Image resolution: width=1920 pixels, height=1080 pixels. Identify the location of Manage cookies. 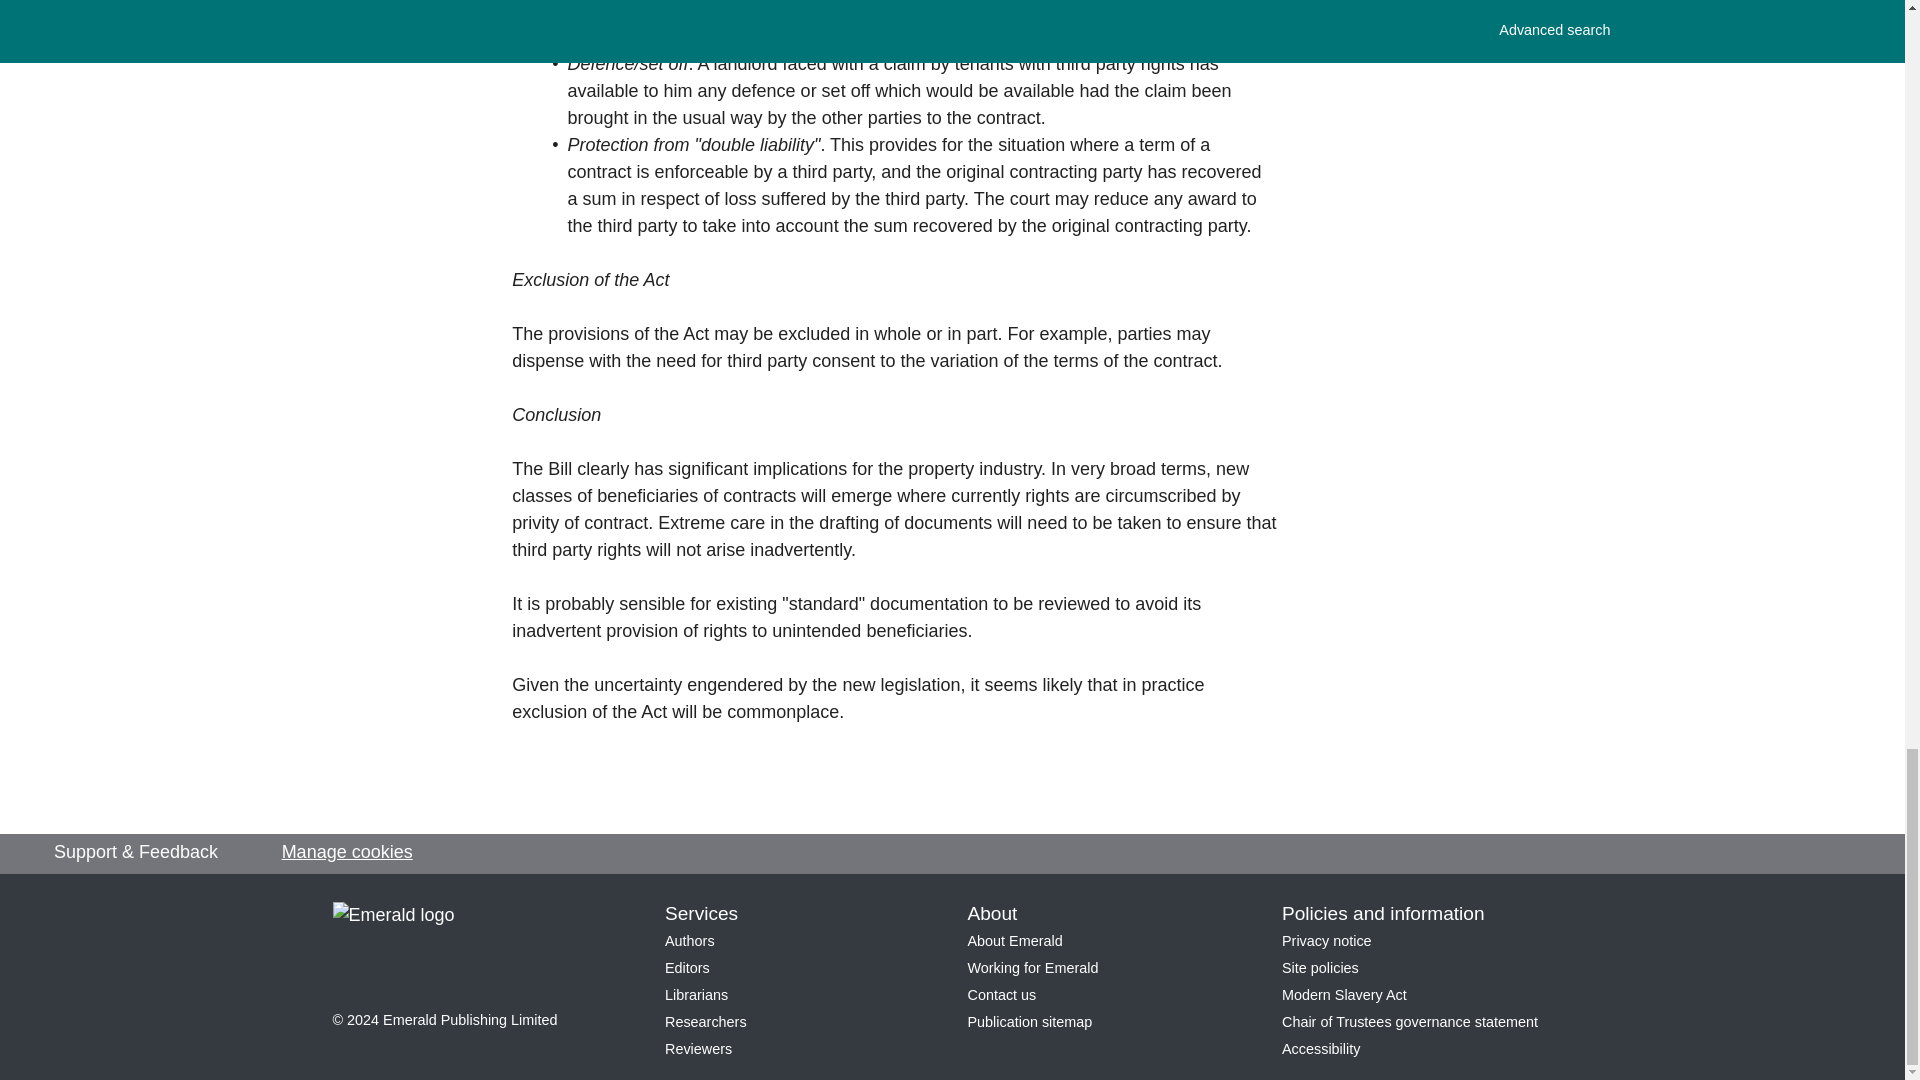
(347, 852).